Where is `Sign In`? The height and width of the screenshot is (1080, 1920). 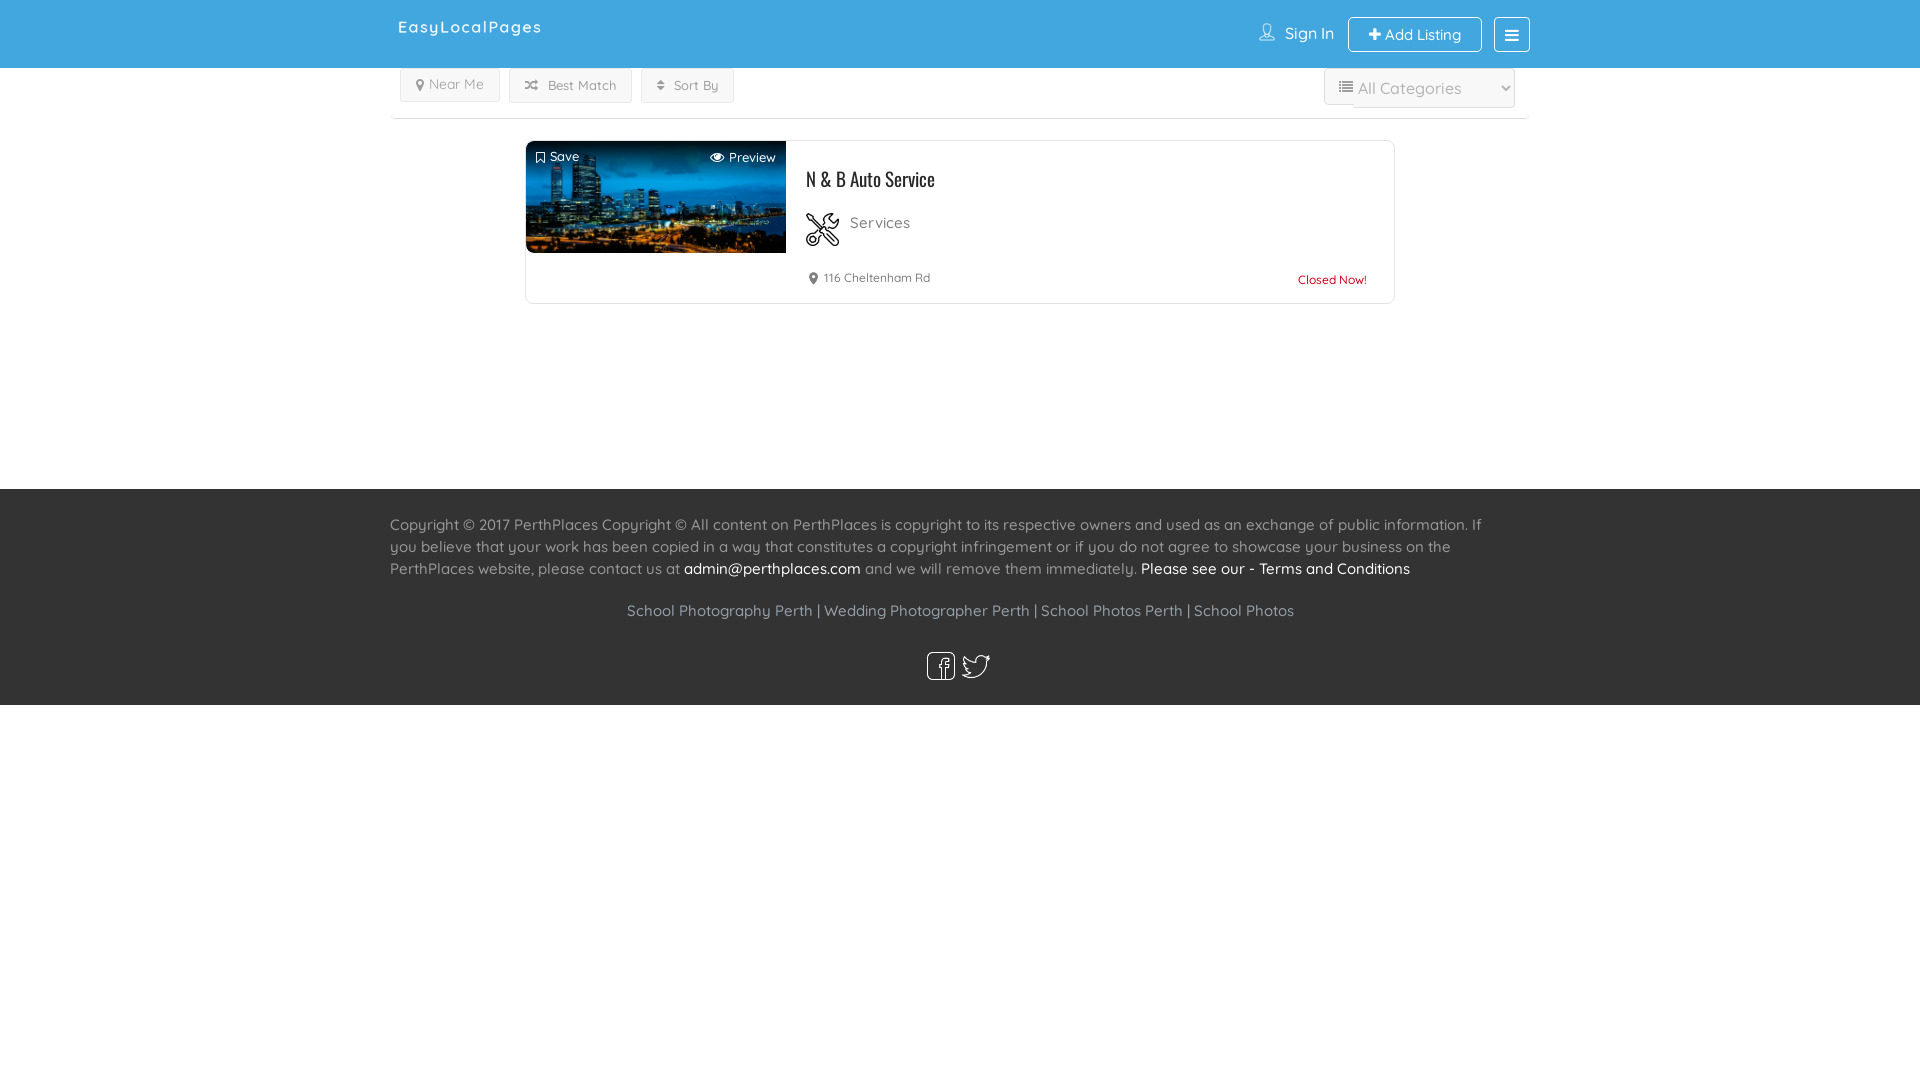
Sign In is located at coordinates (1310, 33).